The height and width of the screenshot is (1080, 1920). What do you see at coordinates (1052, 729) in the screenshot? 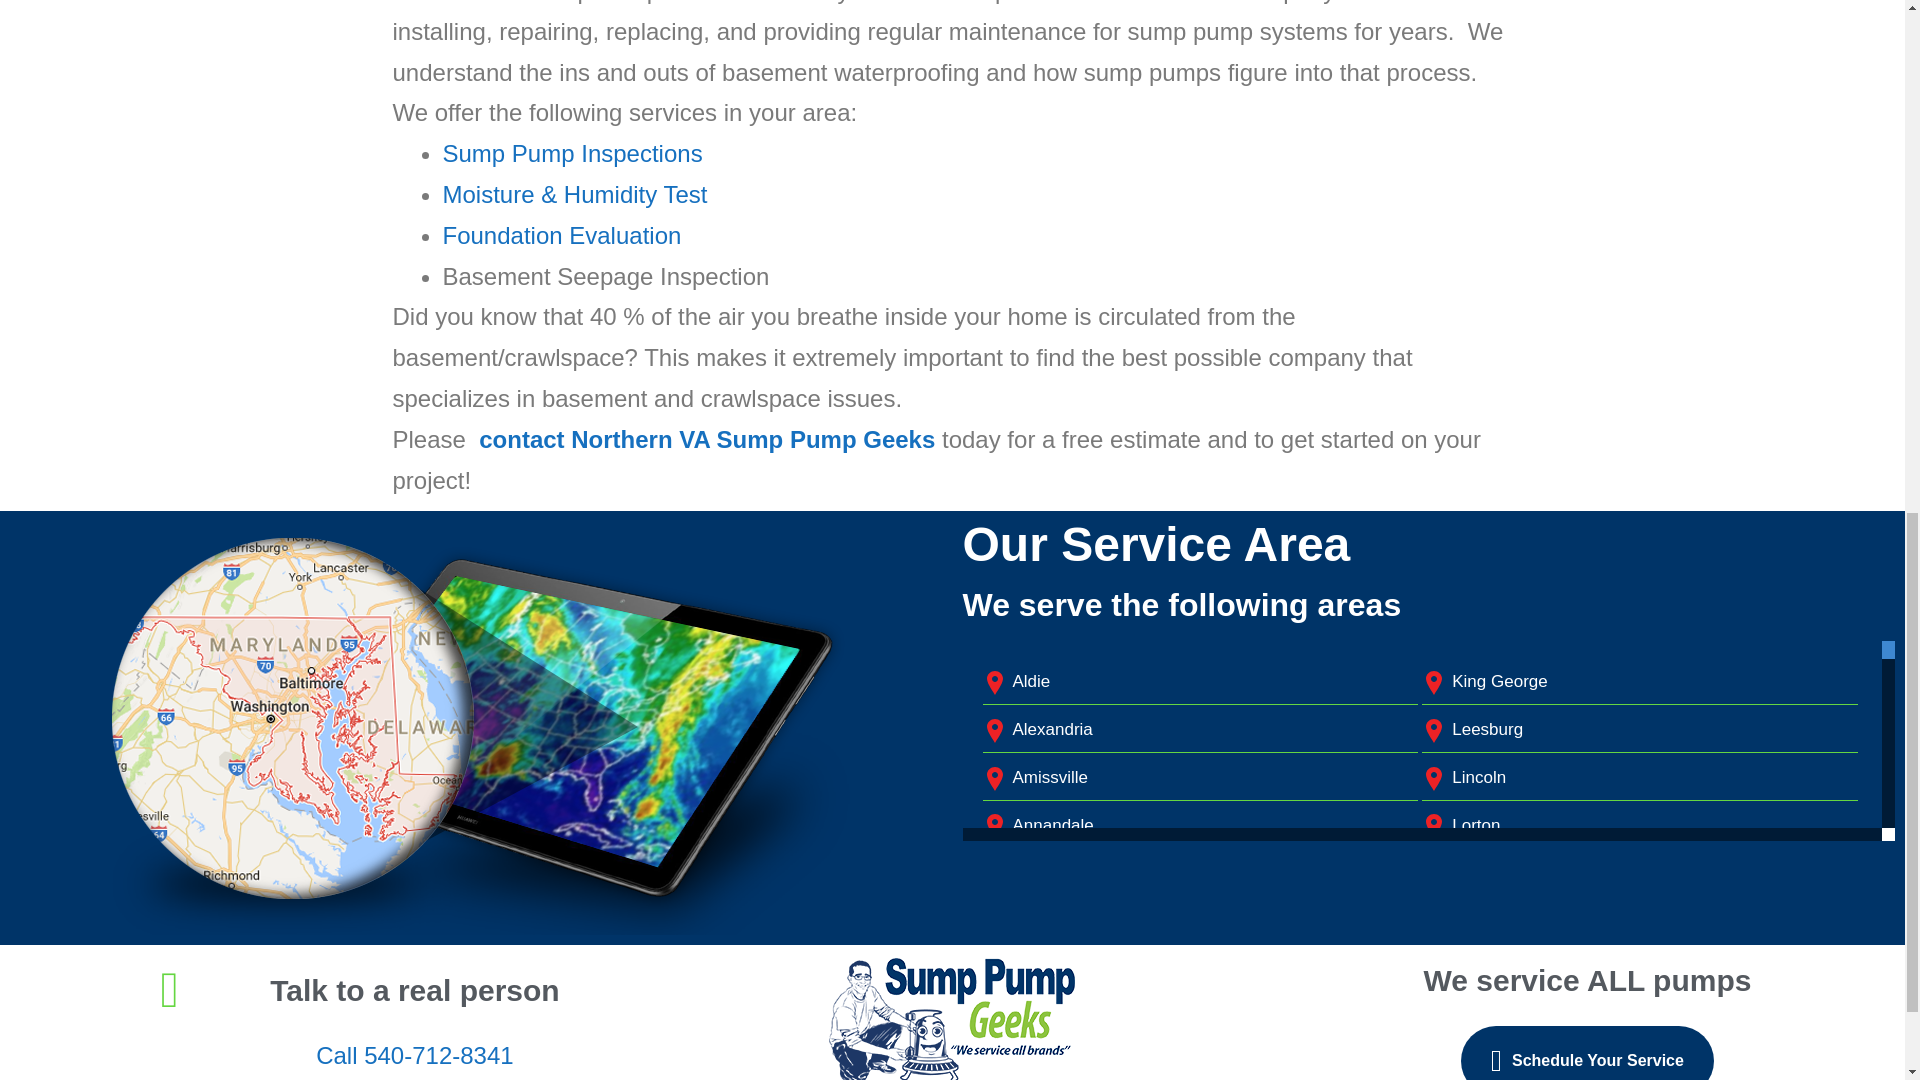
I see `Alexandria` at bounding box center [1052, 729].